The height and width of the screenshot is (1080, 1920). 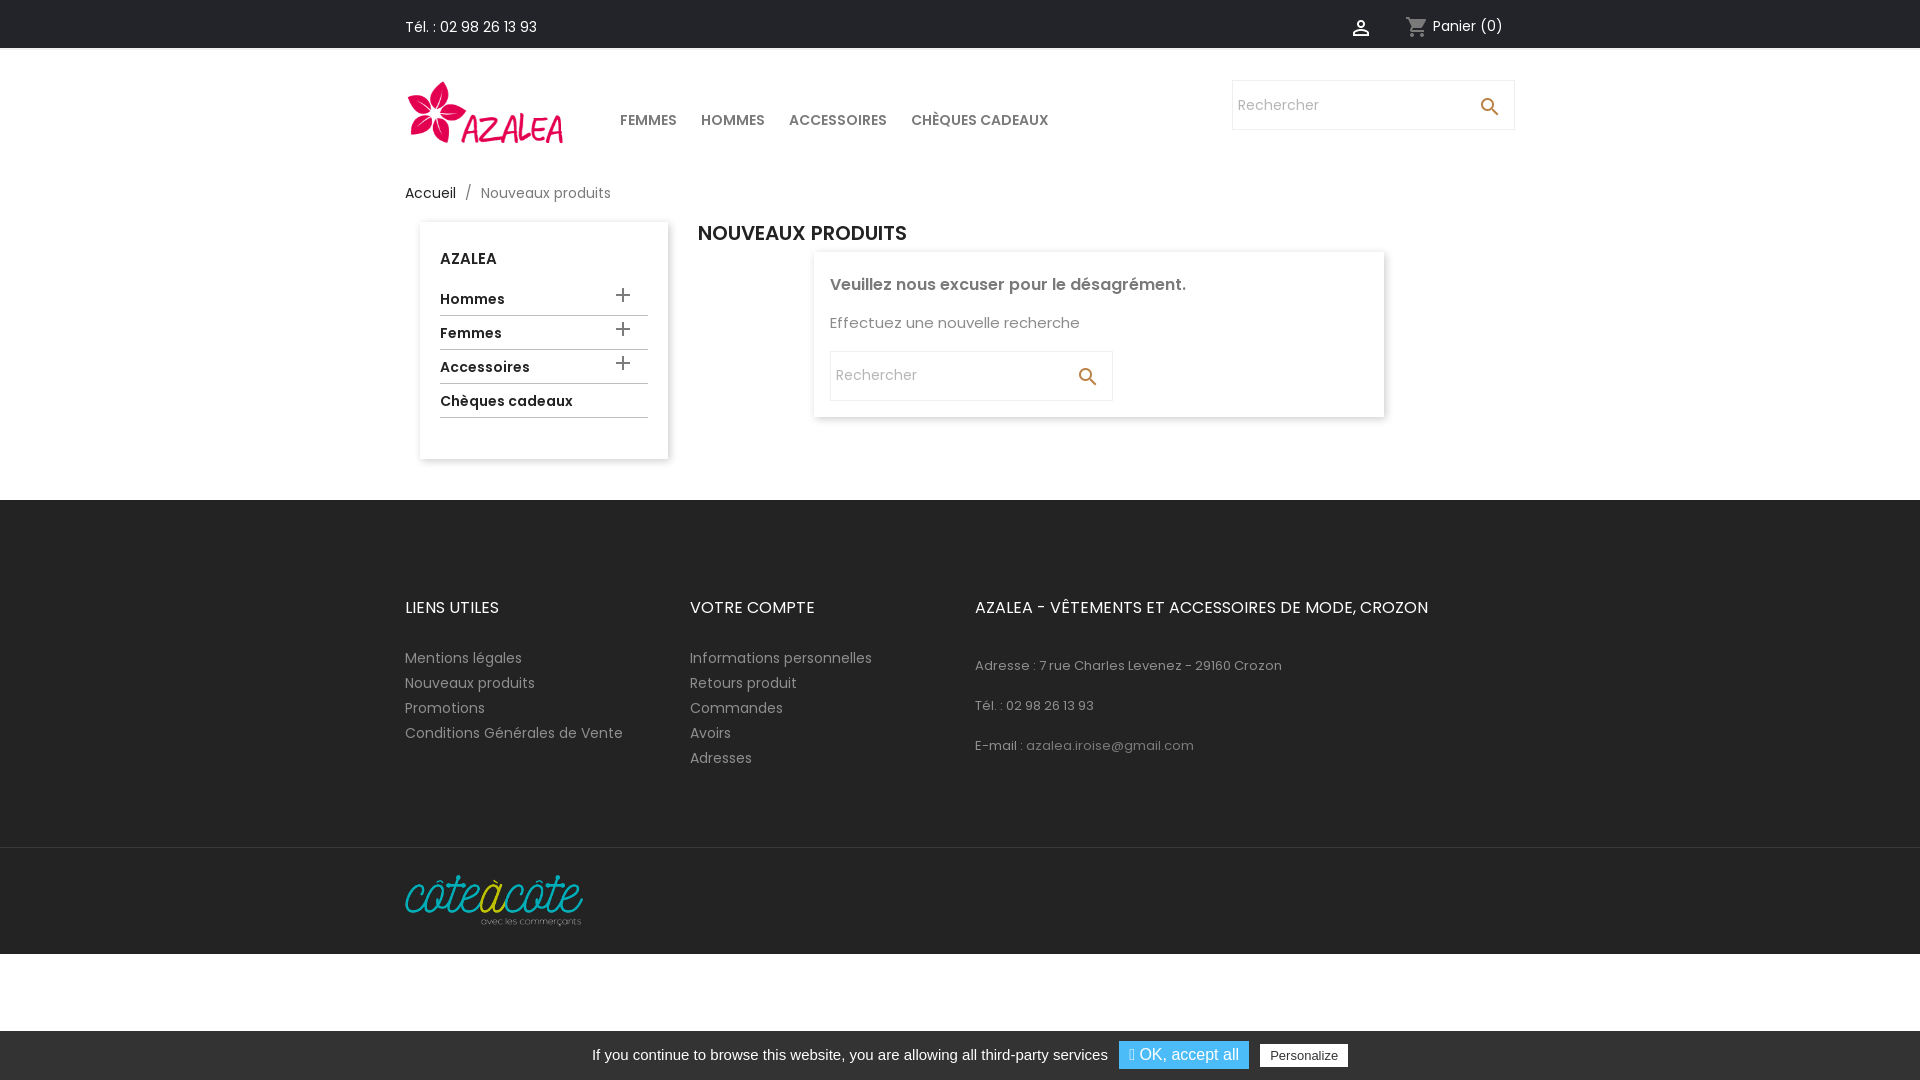 I want to click on Femmes, so click(x=544, y=336).